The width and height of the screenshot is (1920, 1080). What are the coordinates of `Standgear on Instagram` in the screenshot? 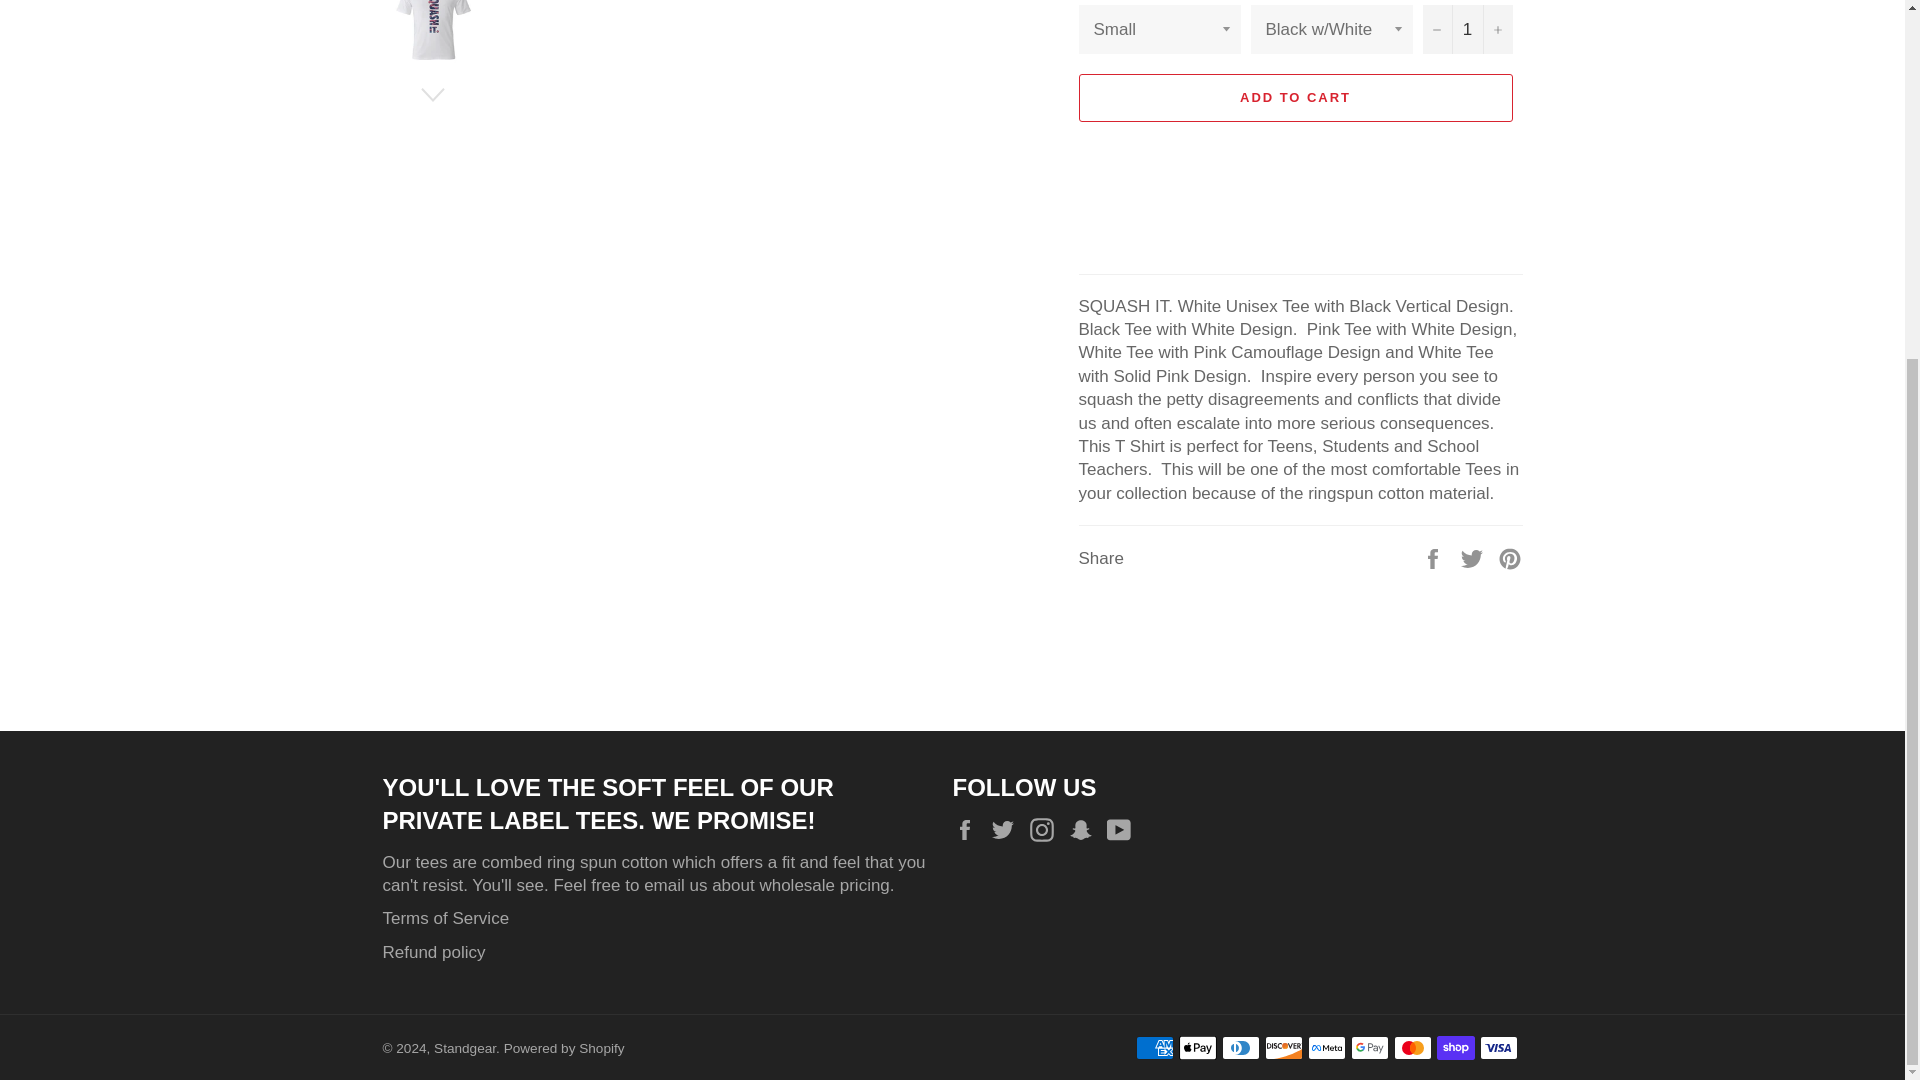 It's located at (1046, 830).